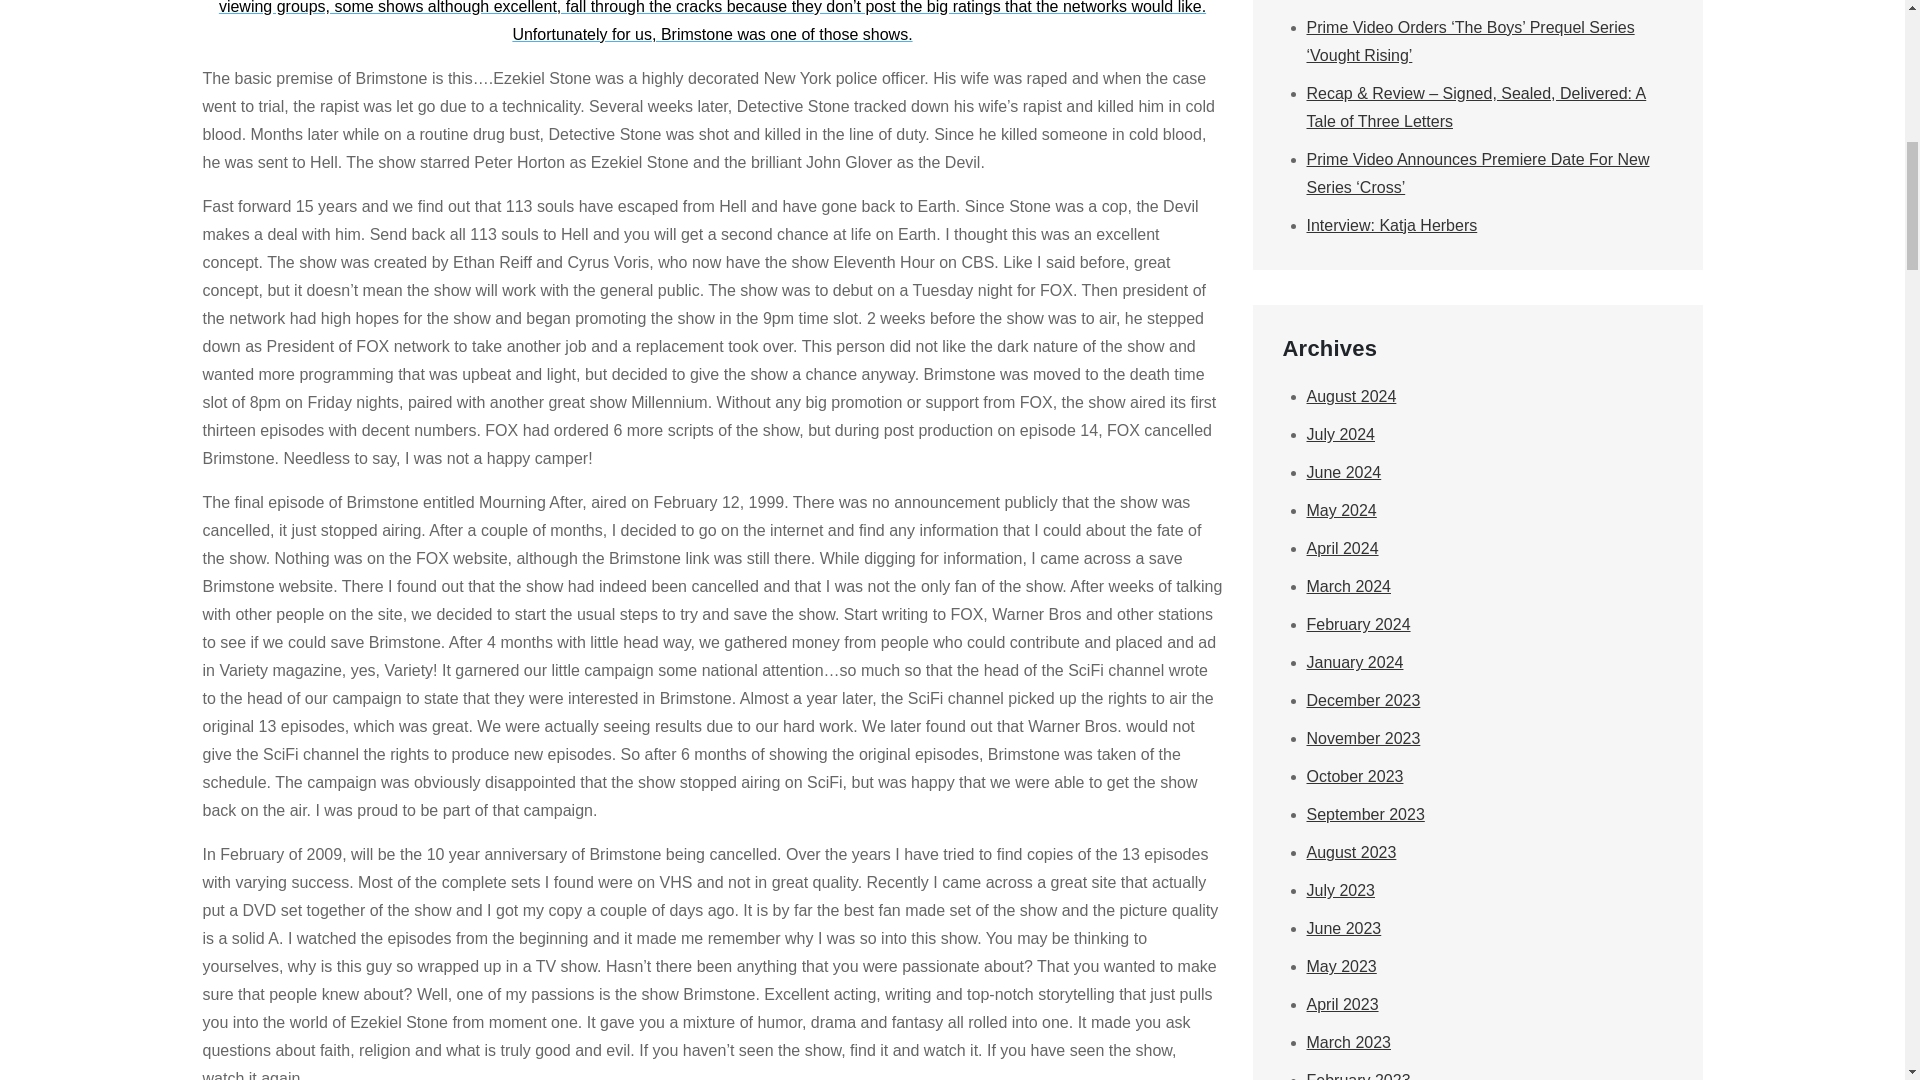  What do you see at coordinates (1354, 662) in the screenshot?
I see `January 2024` at bounding box center [1354, 662].